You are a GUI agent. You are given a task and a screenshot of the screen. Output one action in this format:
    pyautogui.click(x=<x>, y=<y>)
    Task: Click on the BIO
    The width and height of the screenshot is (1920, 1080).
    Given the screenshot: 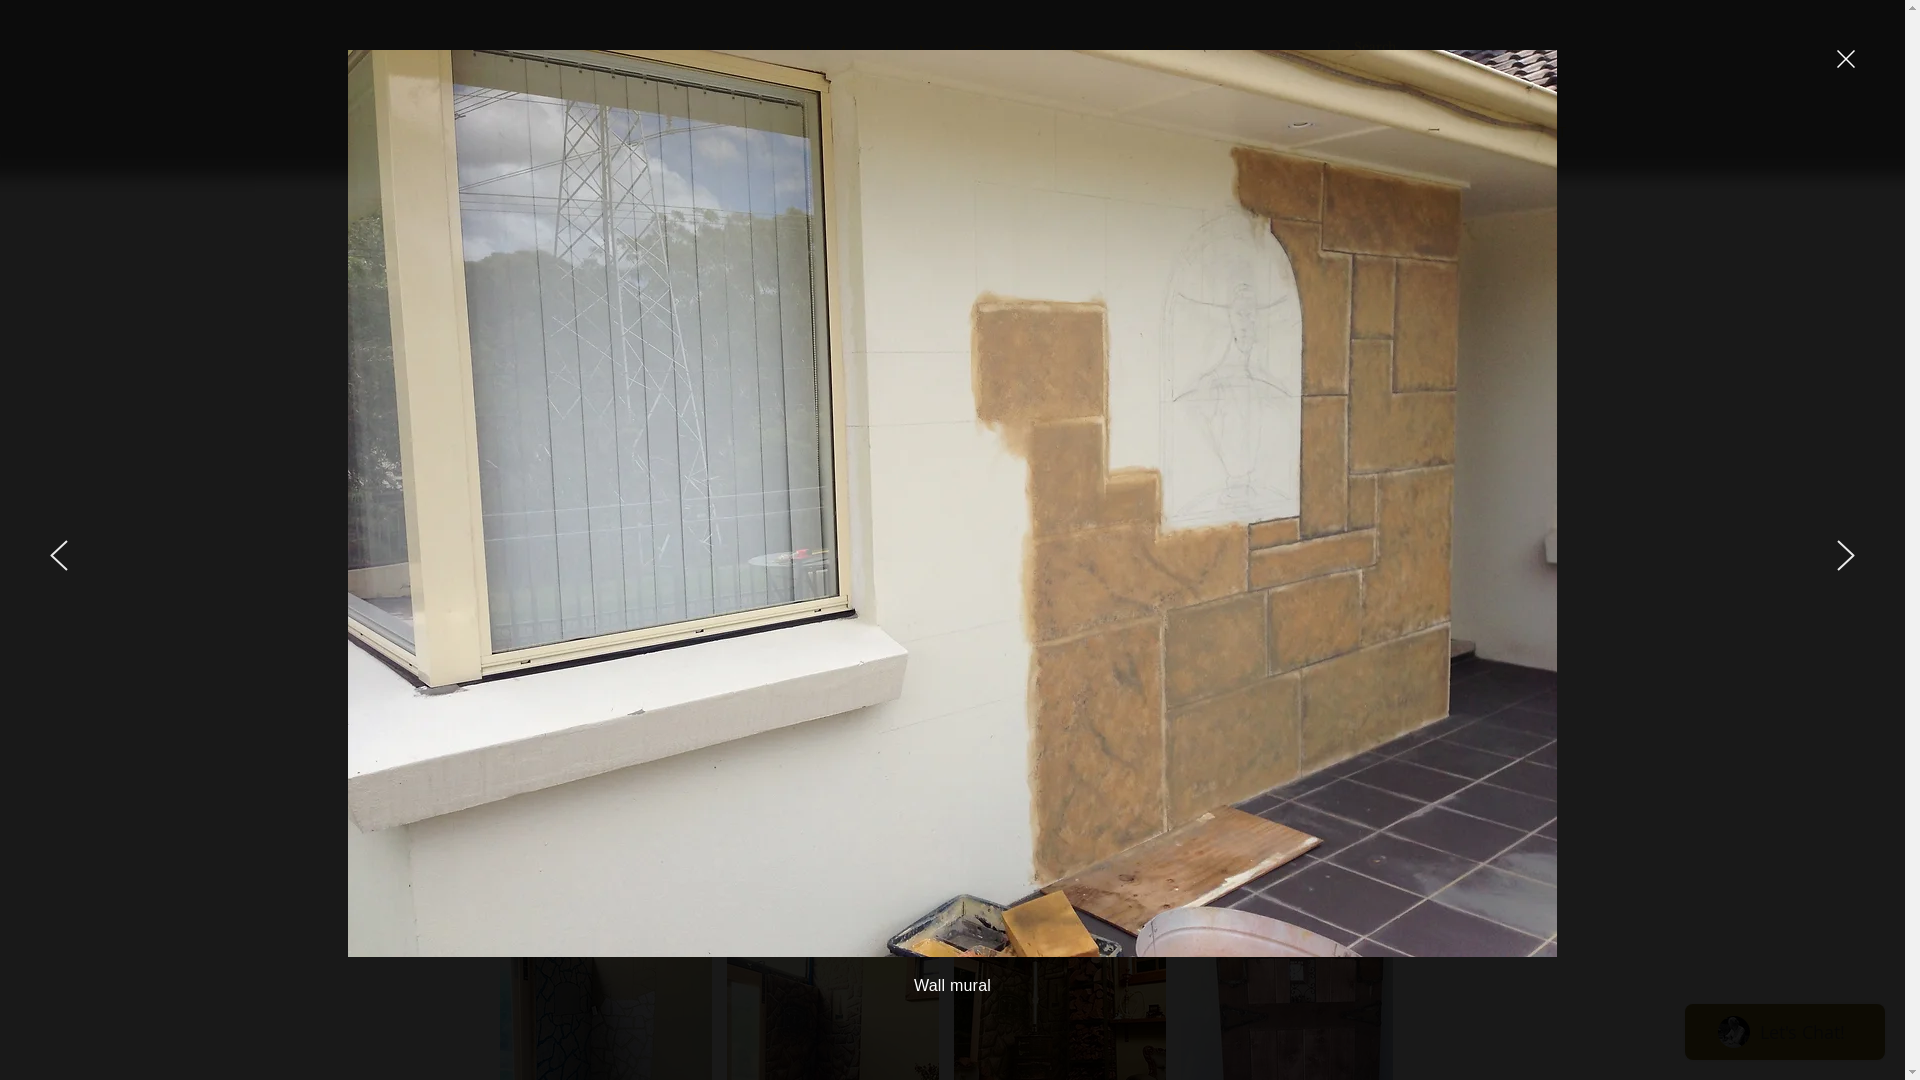 What is the action you would take?
    pyautogui.click(x=518, y=132)
    